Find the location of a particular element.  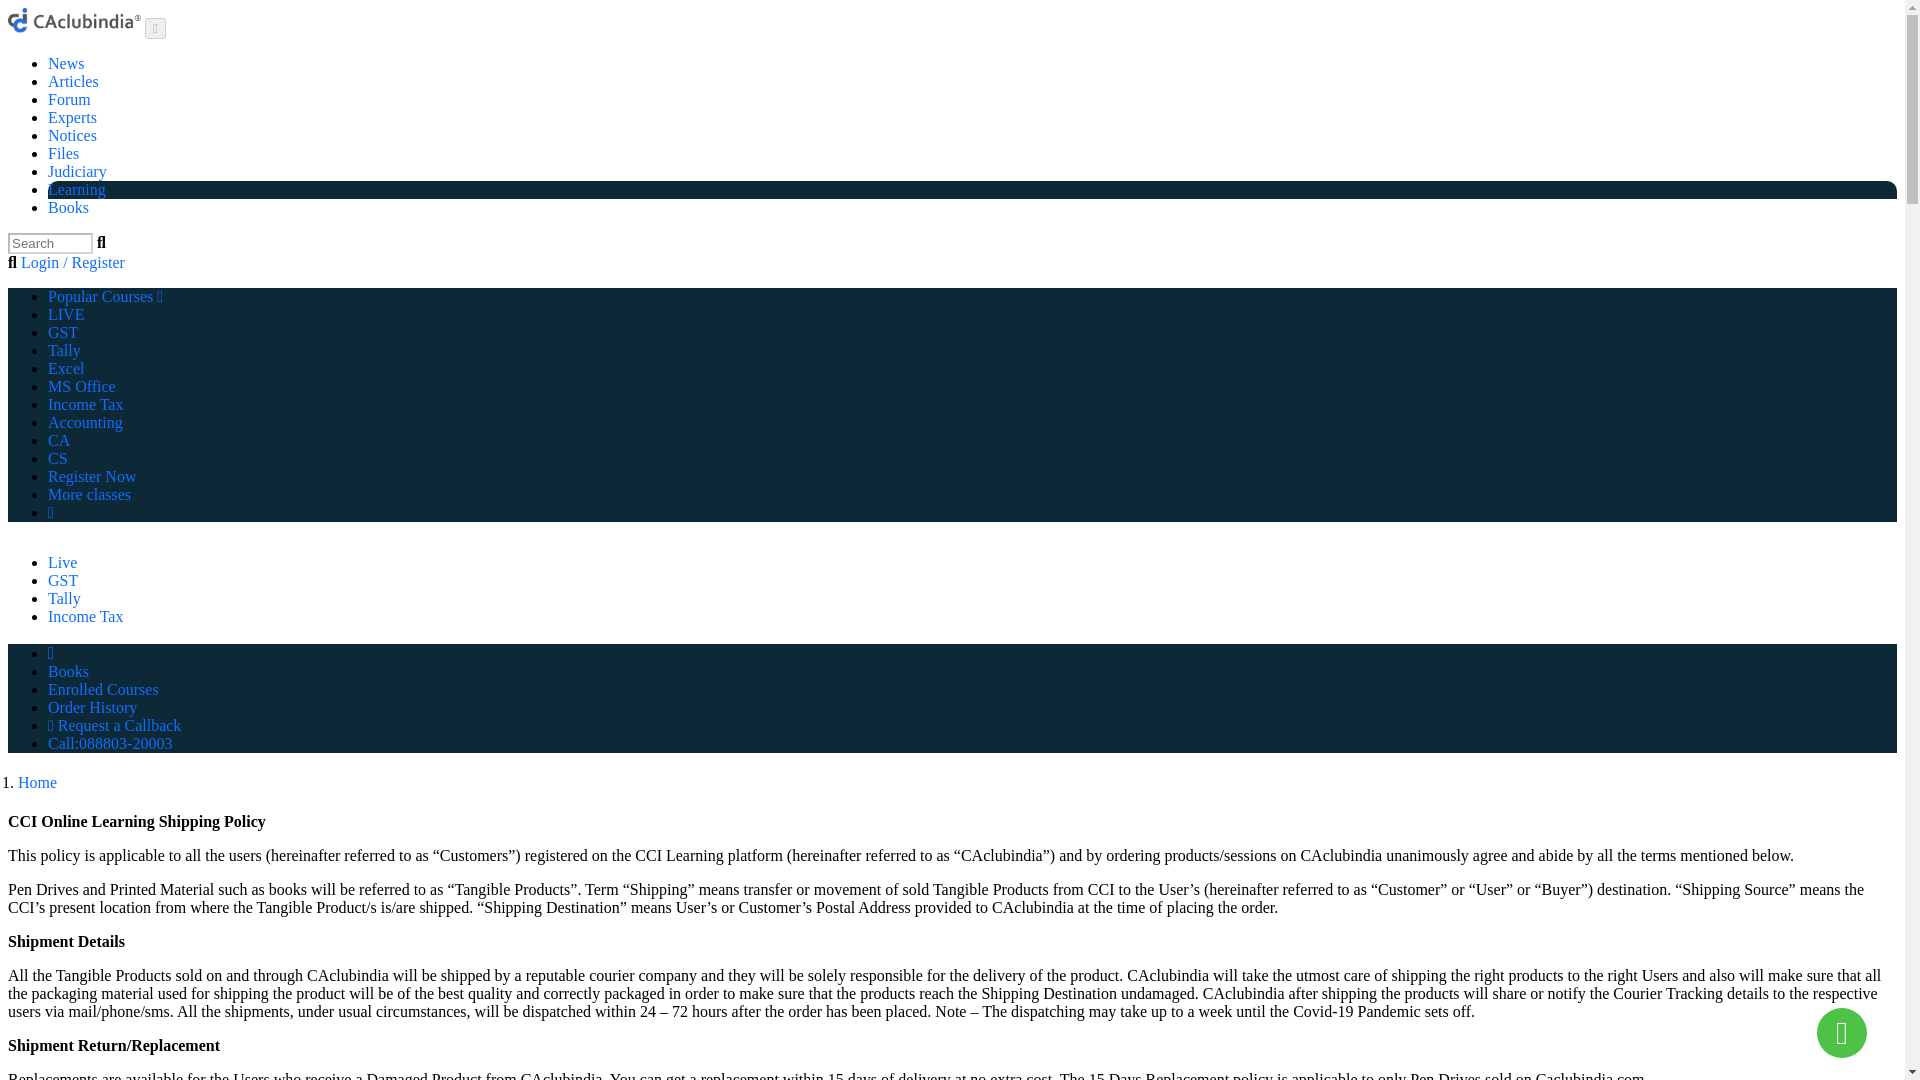

More classes is located at coordinates (89, 494).